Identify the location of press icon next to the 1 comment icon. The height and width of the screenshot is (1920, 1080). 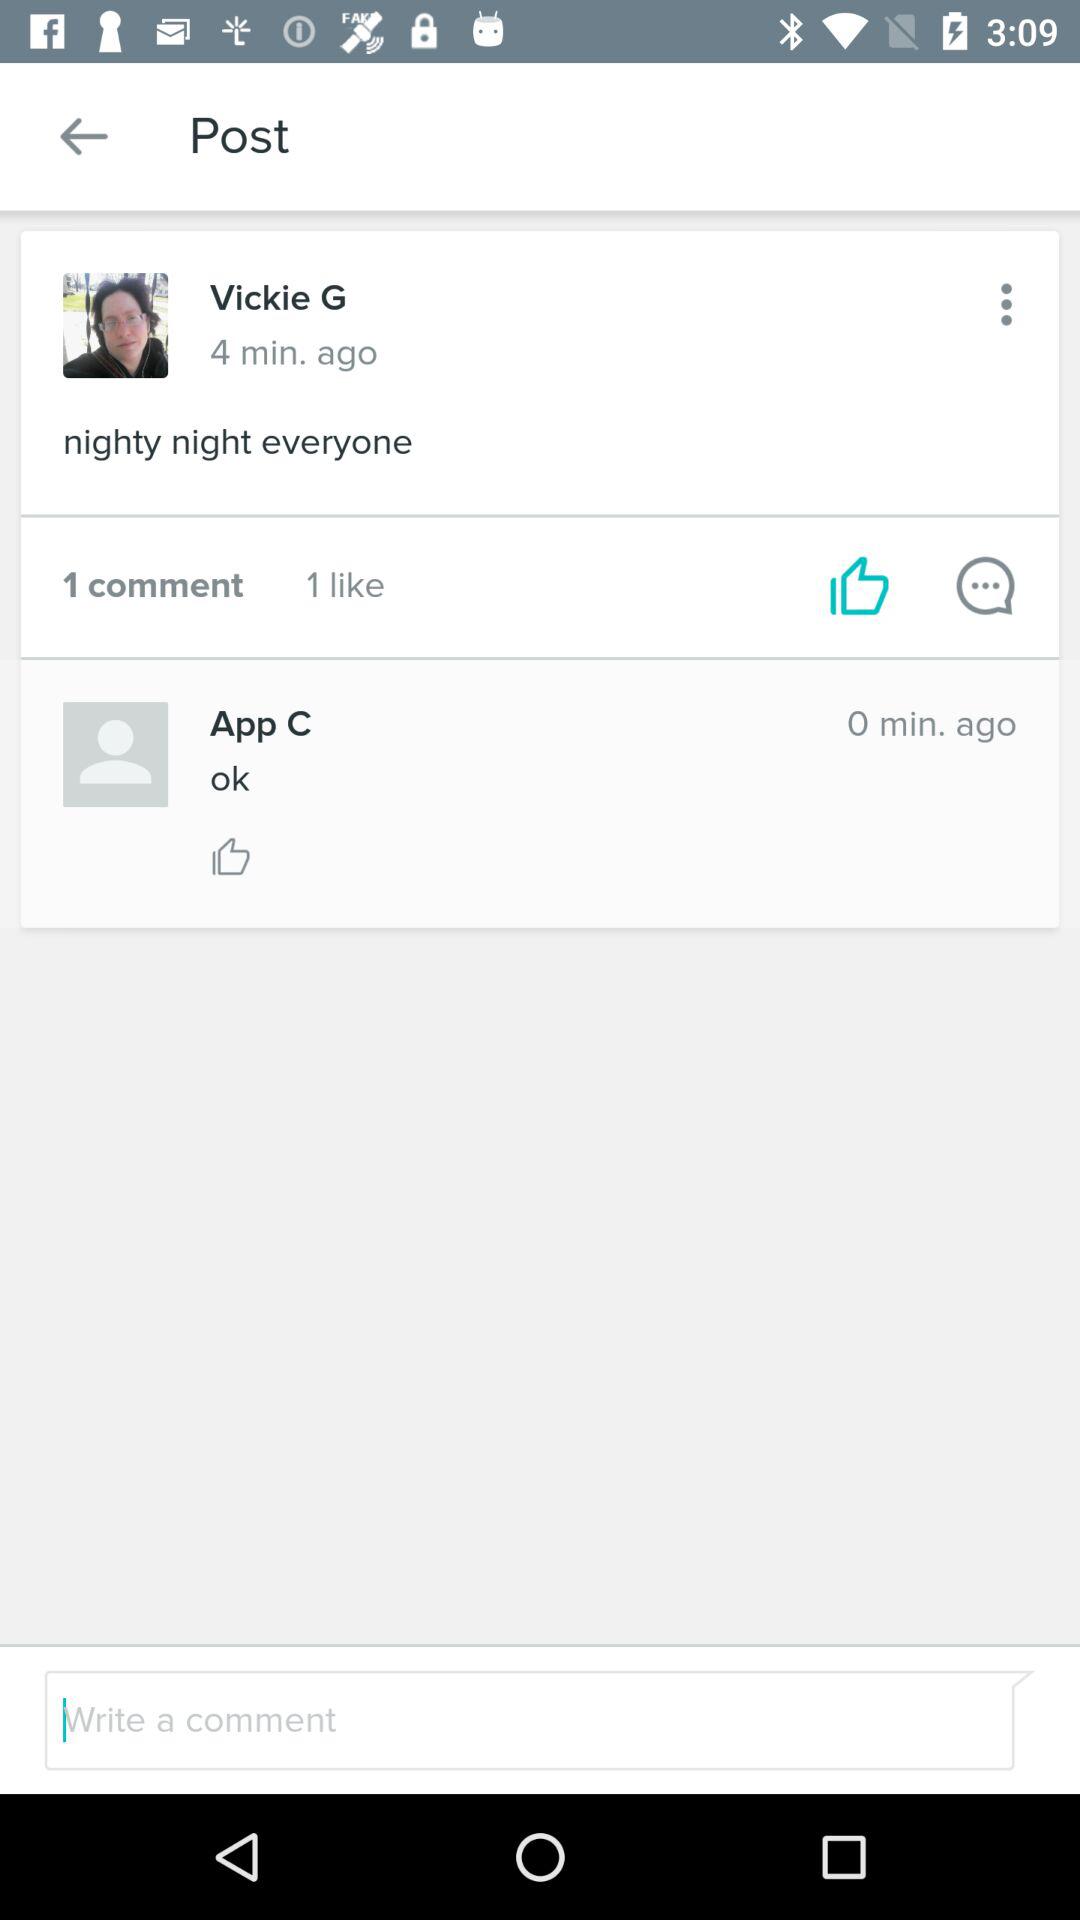
(346, 585).